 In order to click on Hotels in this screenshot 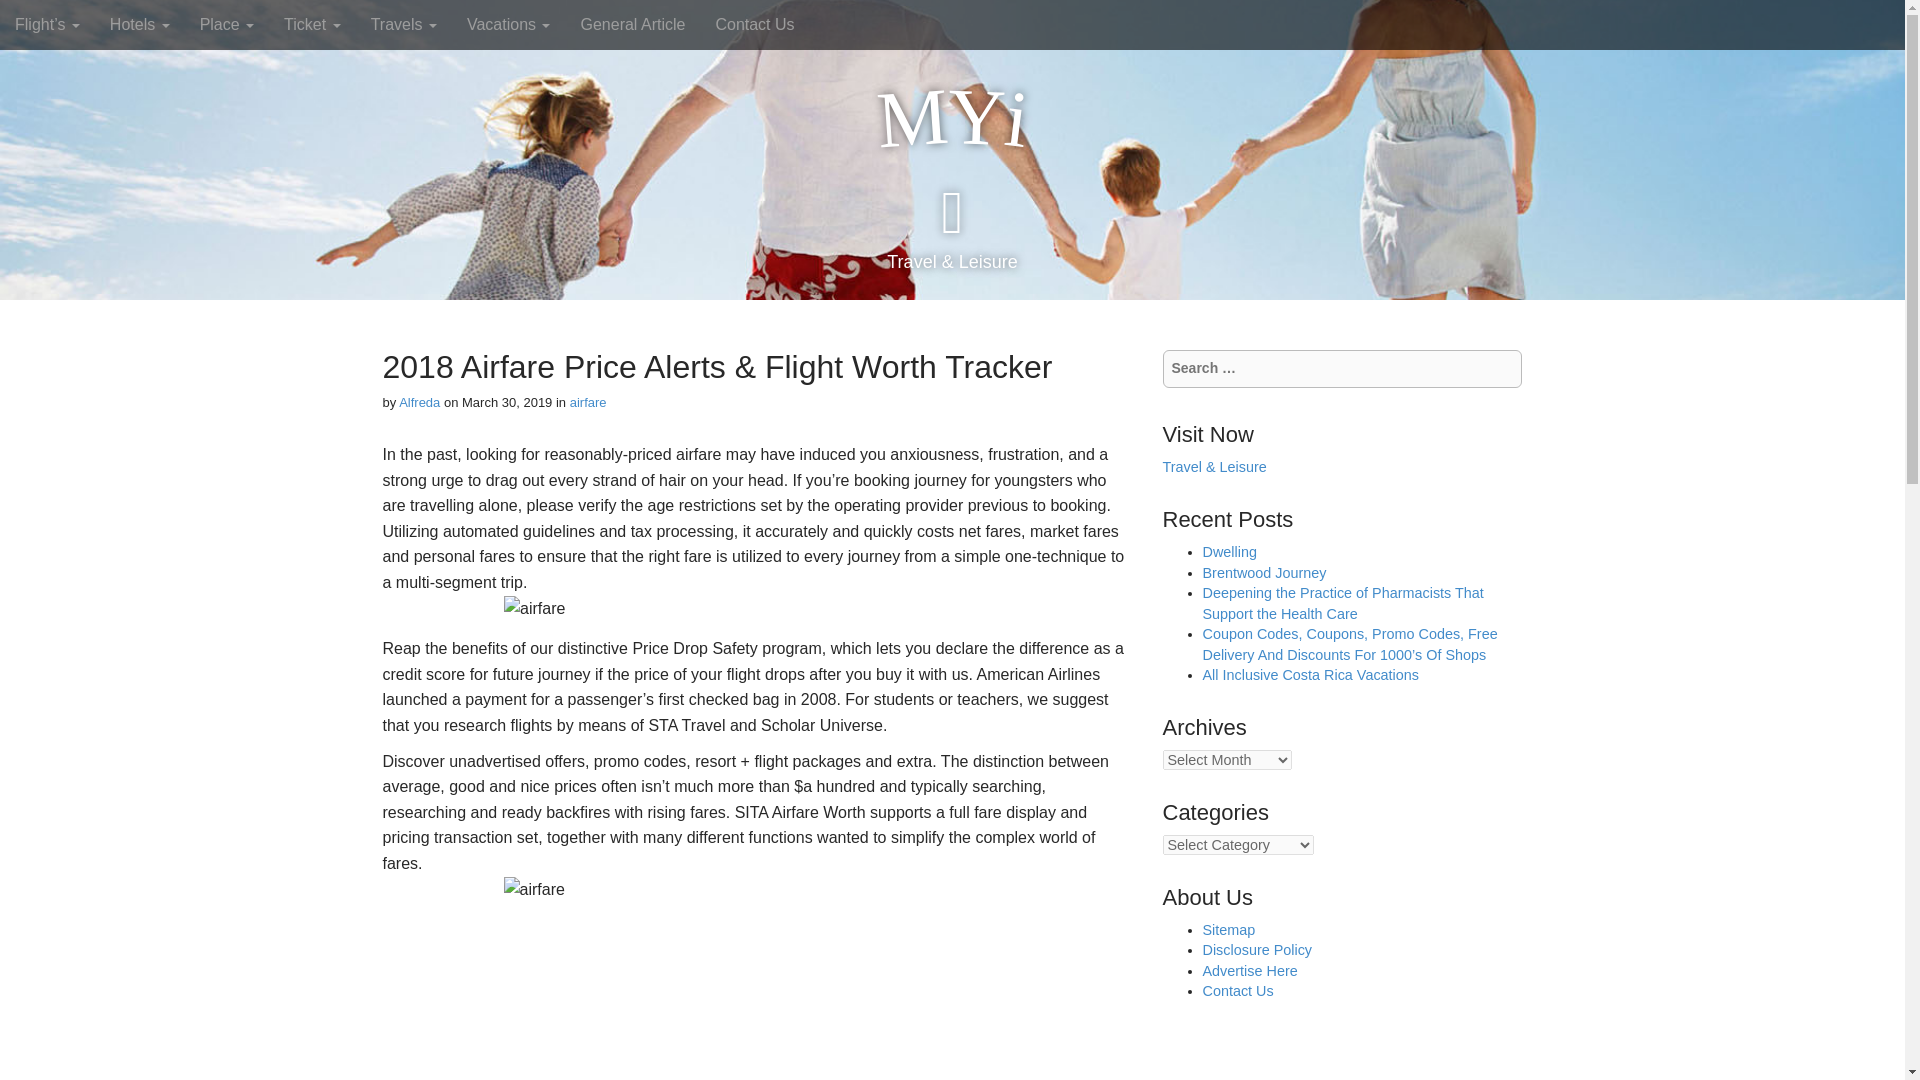, I will do `click(139, 24)`.